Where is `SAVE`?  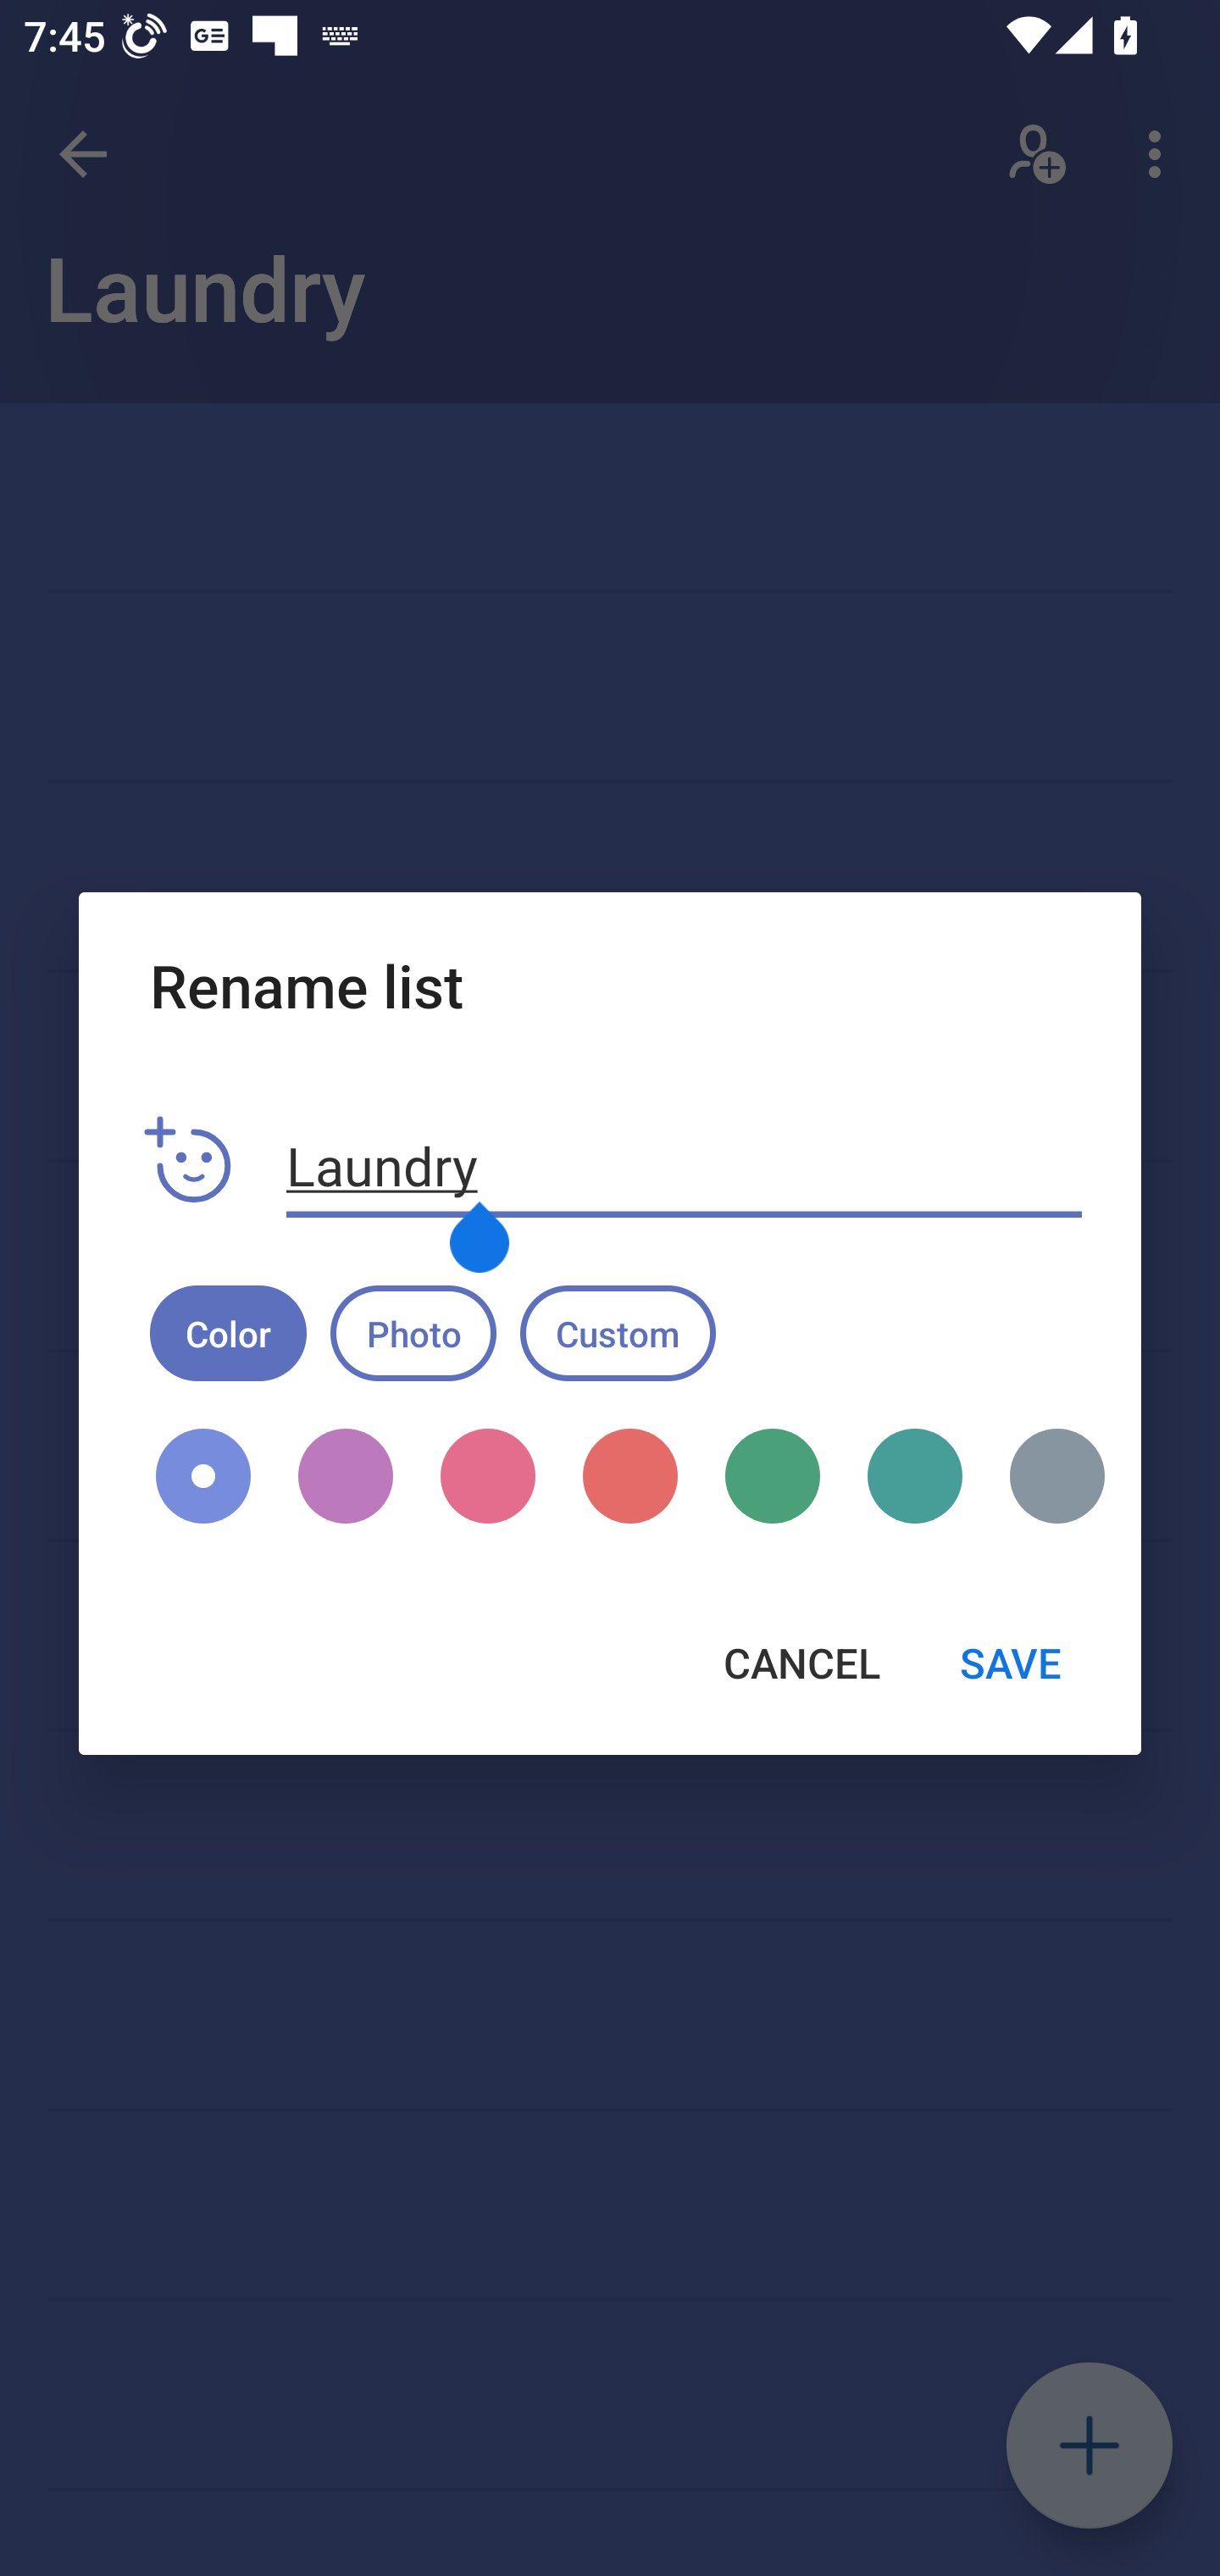 SAVE is located at coordinates (1010, 1663).